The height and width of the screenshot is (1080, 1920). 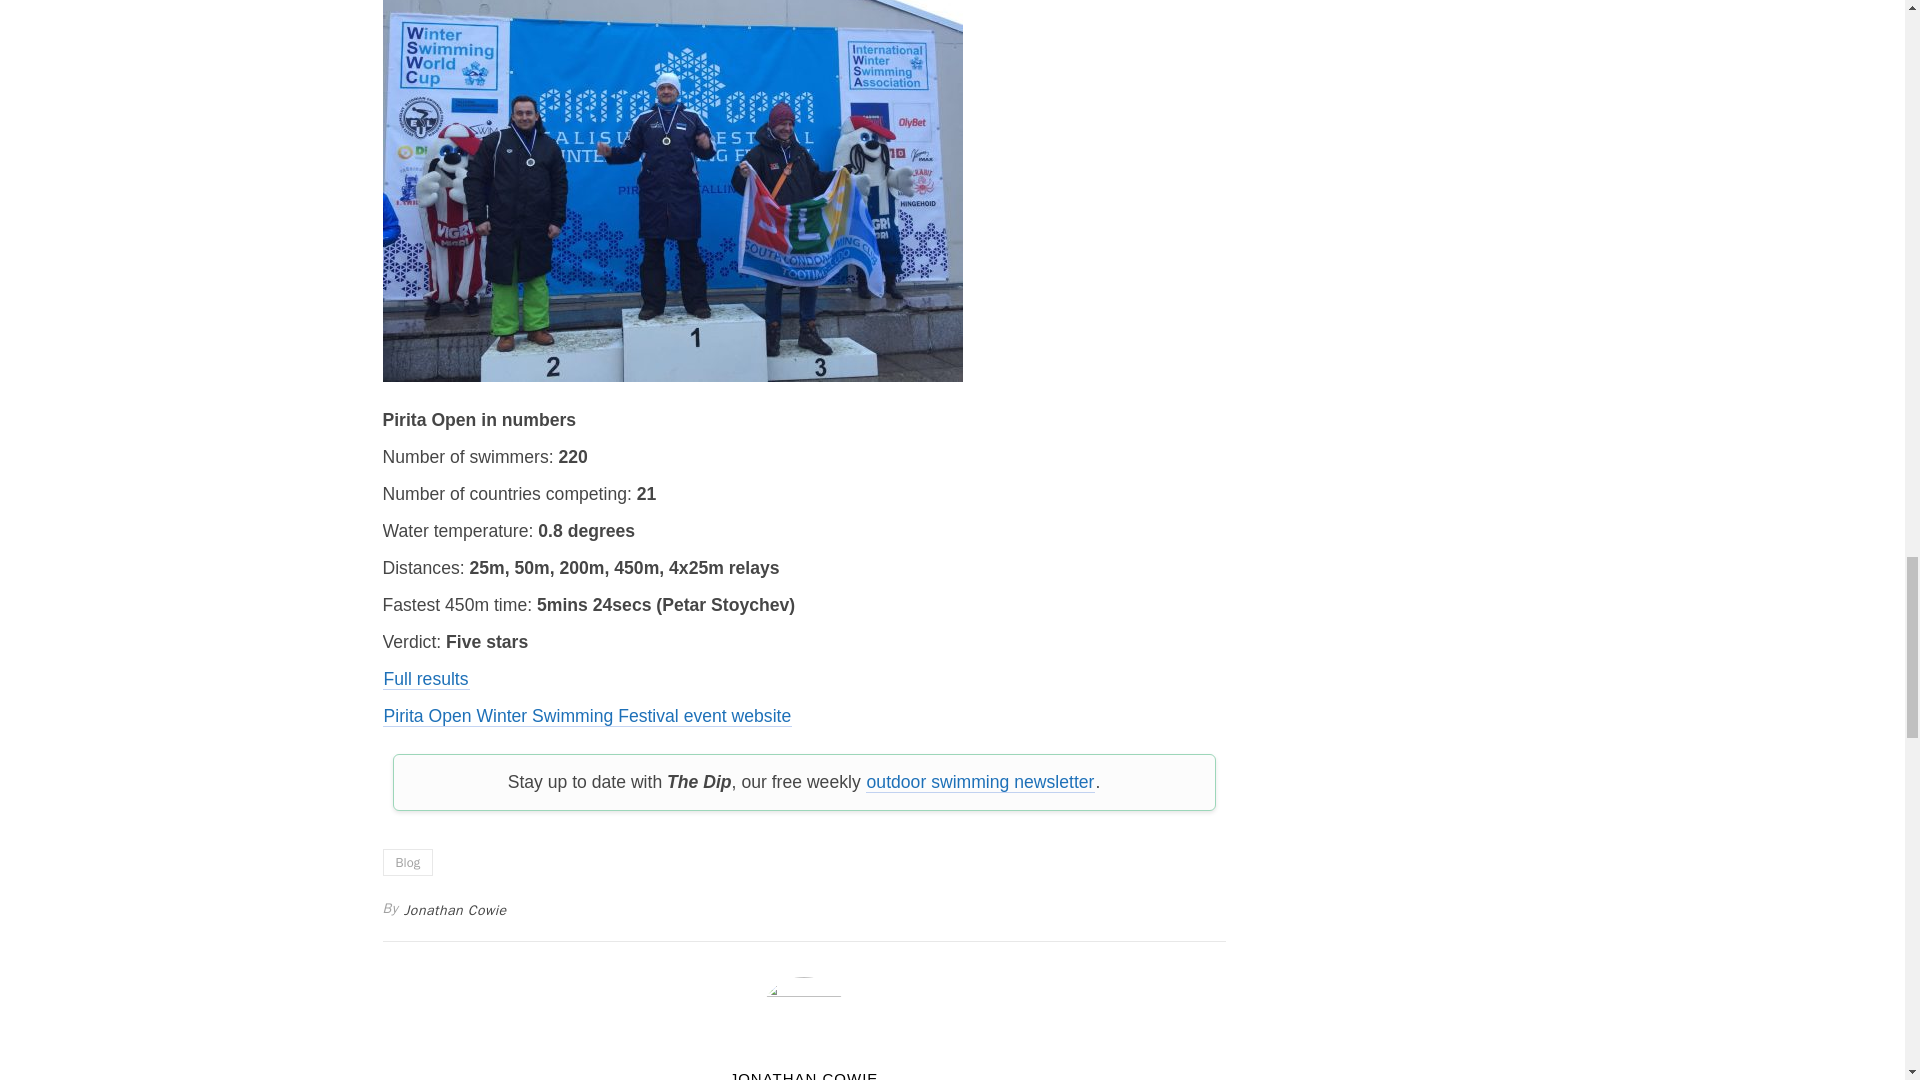 I want to click on Posts by Jonathan Cowie, so click(x=804, y=1074).